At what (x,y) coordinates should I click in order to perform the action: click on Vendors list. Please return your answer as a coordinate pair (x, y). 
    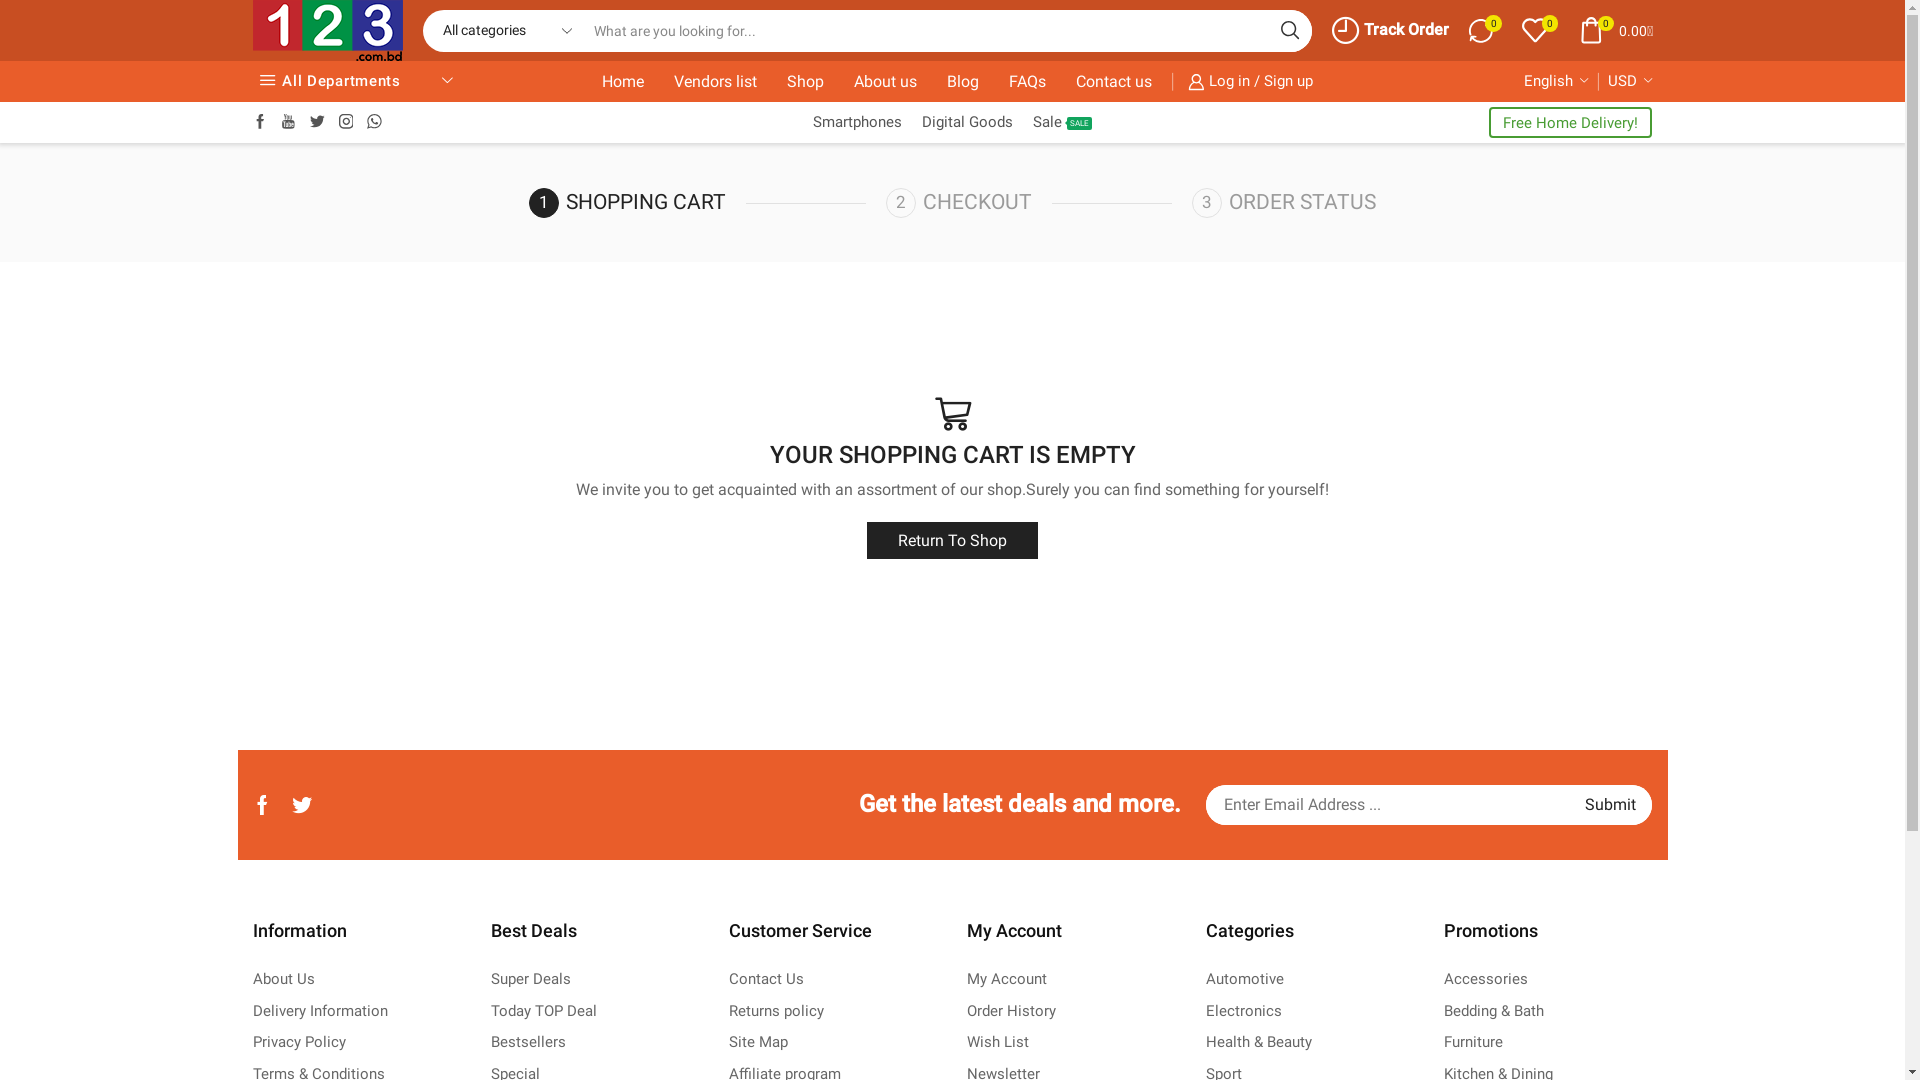
    Looking at the image, I should click on (716, 82).